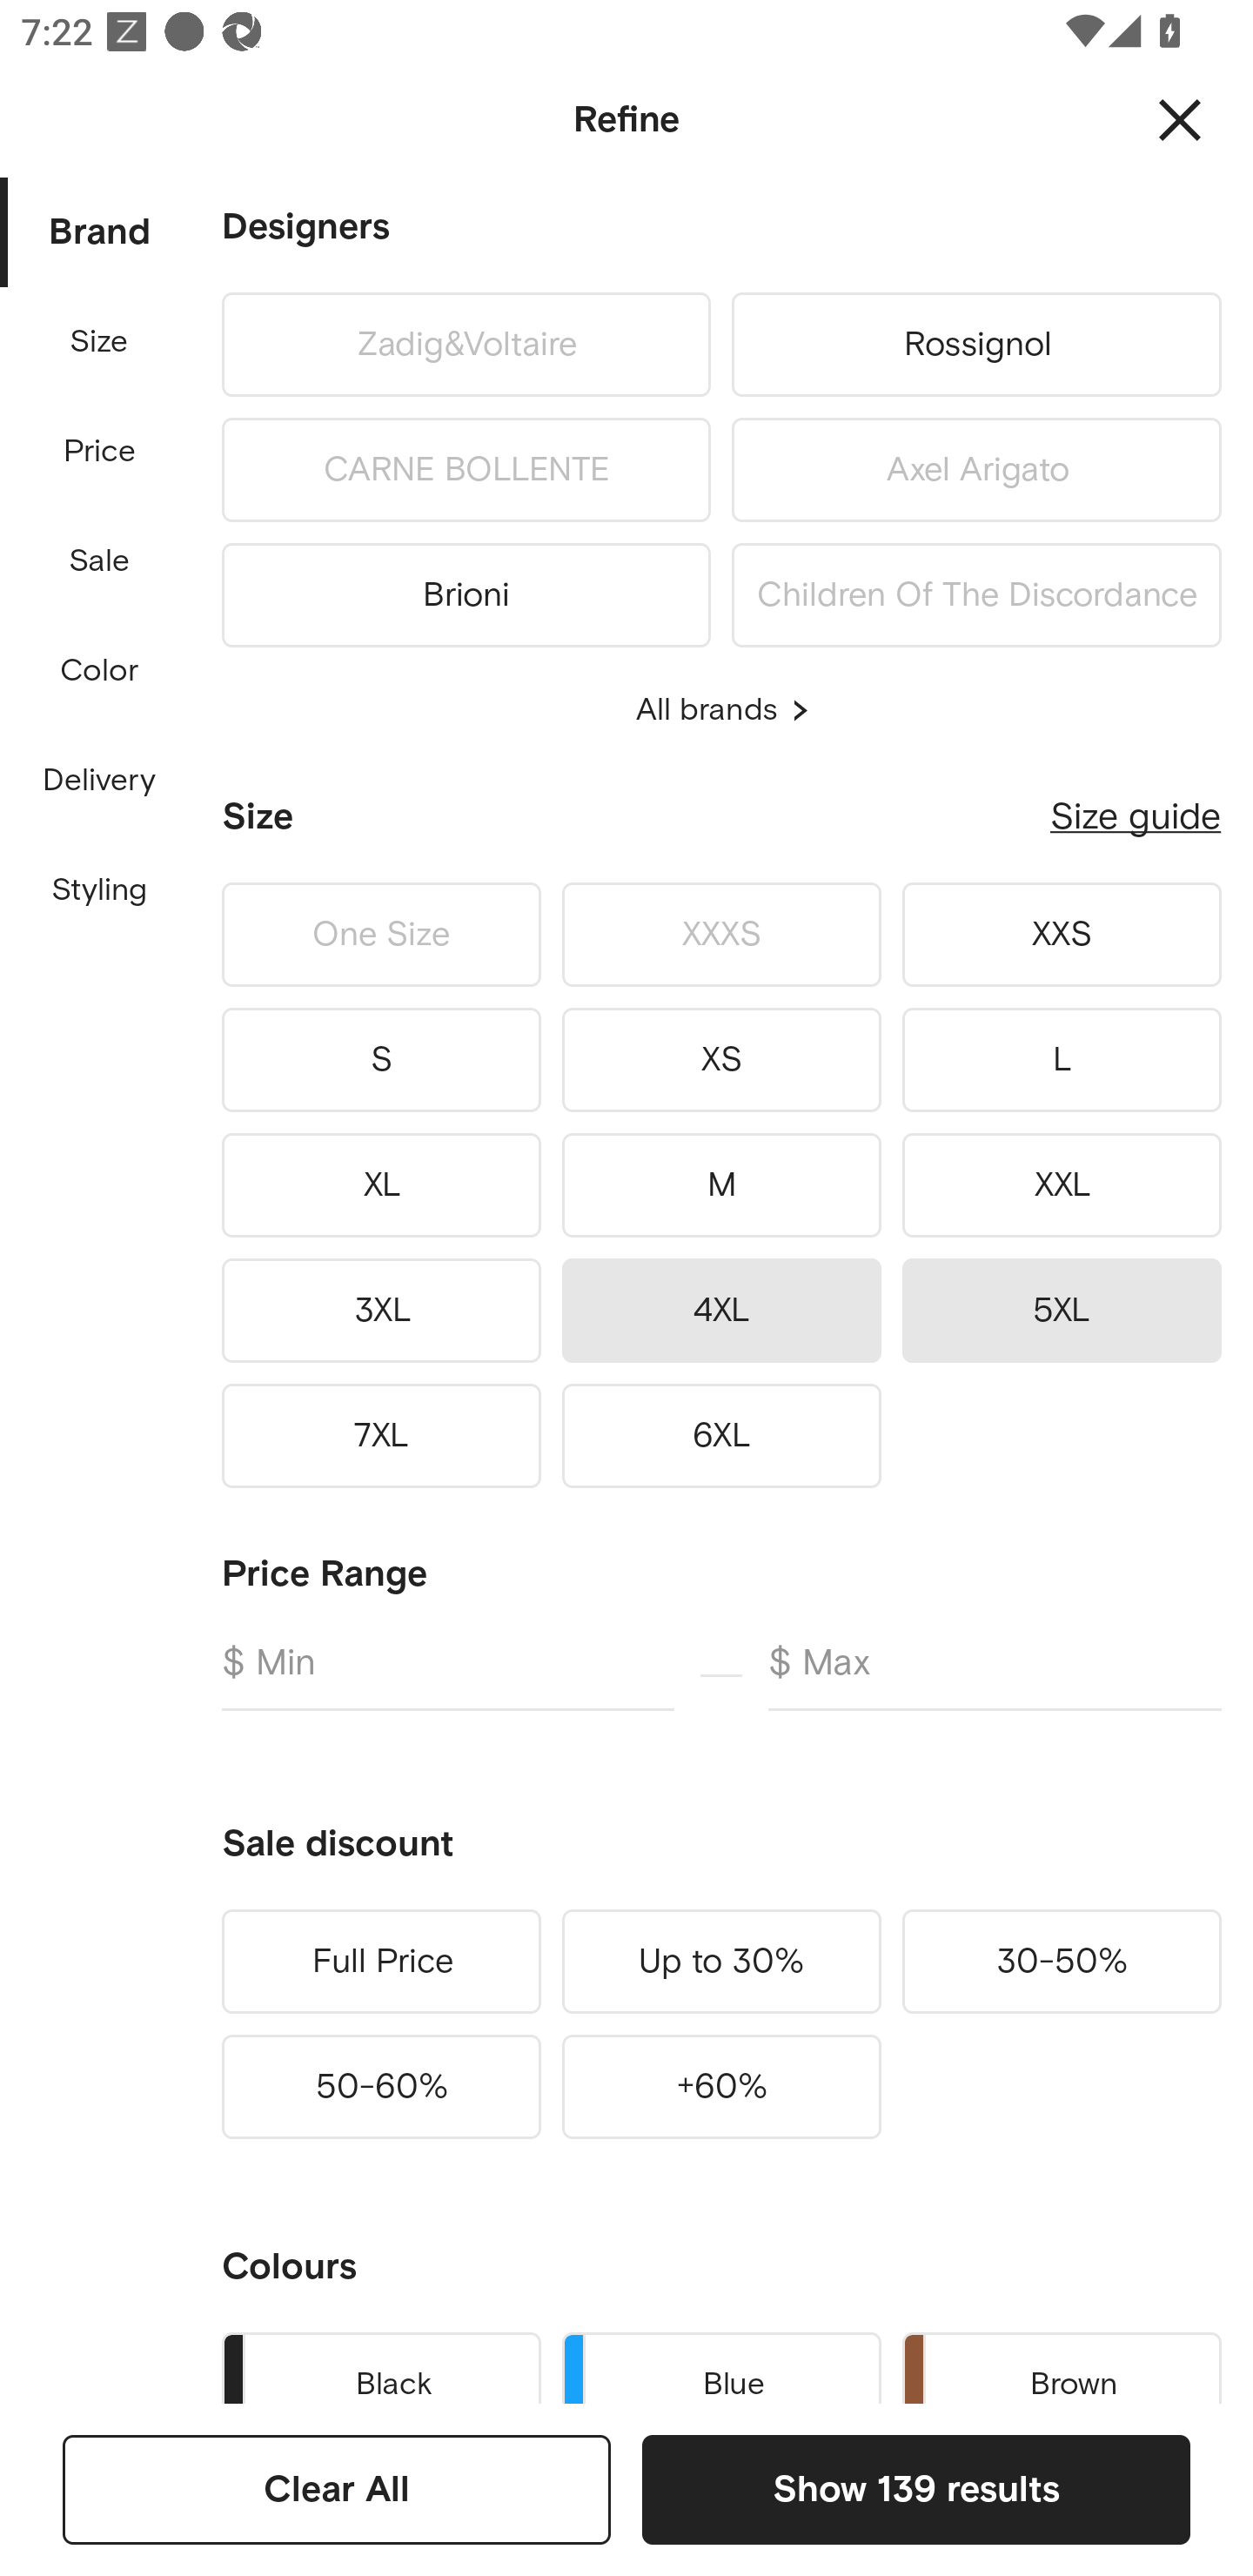 Image resolution: width=1253 pixels, height=2576 pixels. I want to click on $ Max, so click(995, 1675).